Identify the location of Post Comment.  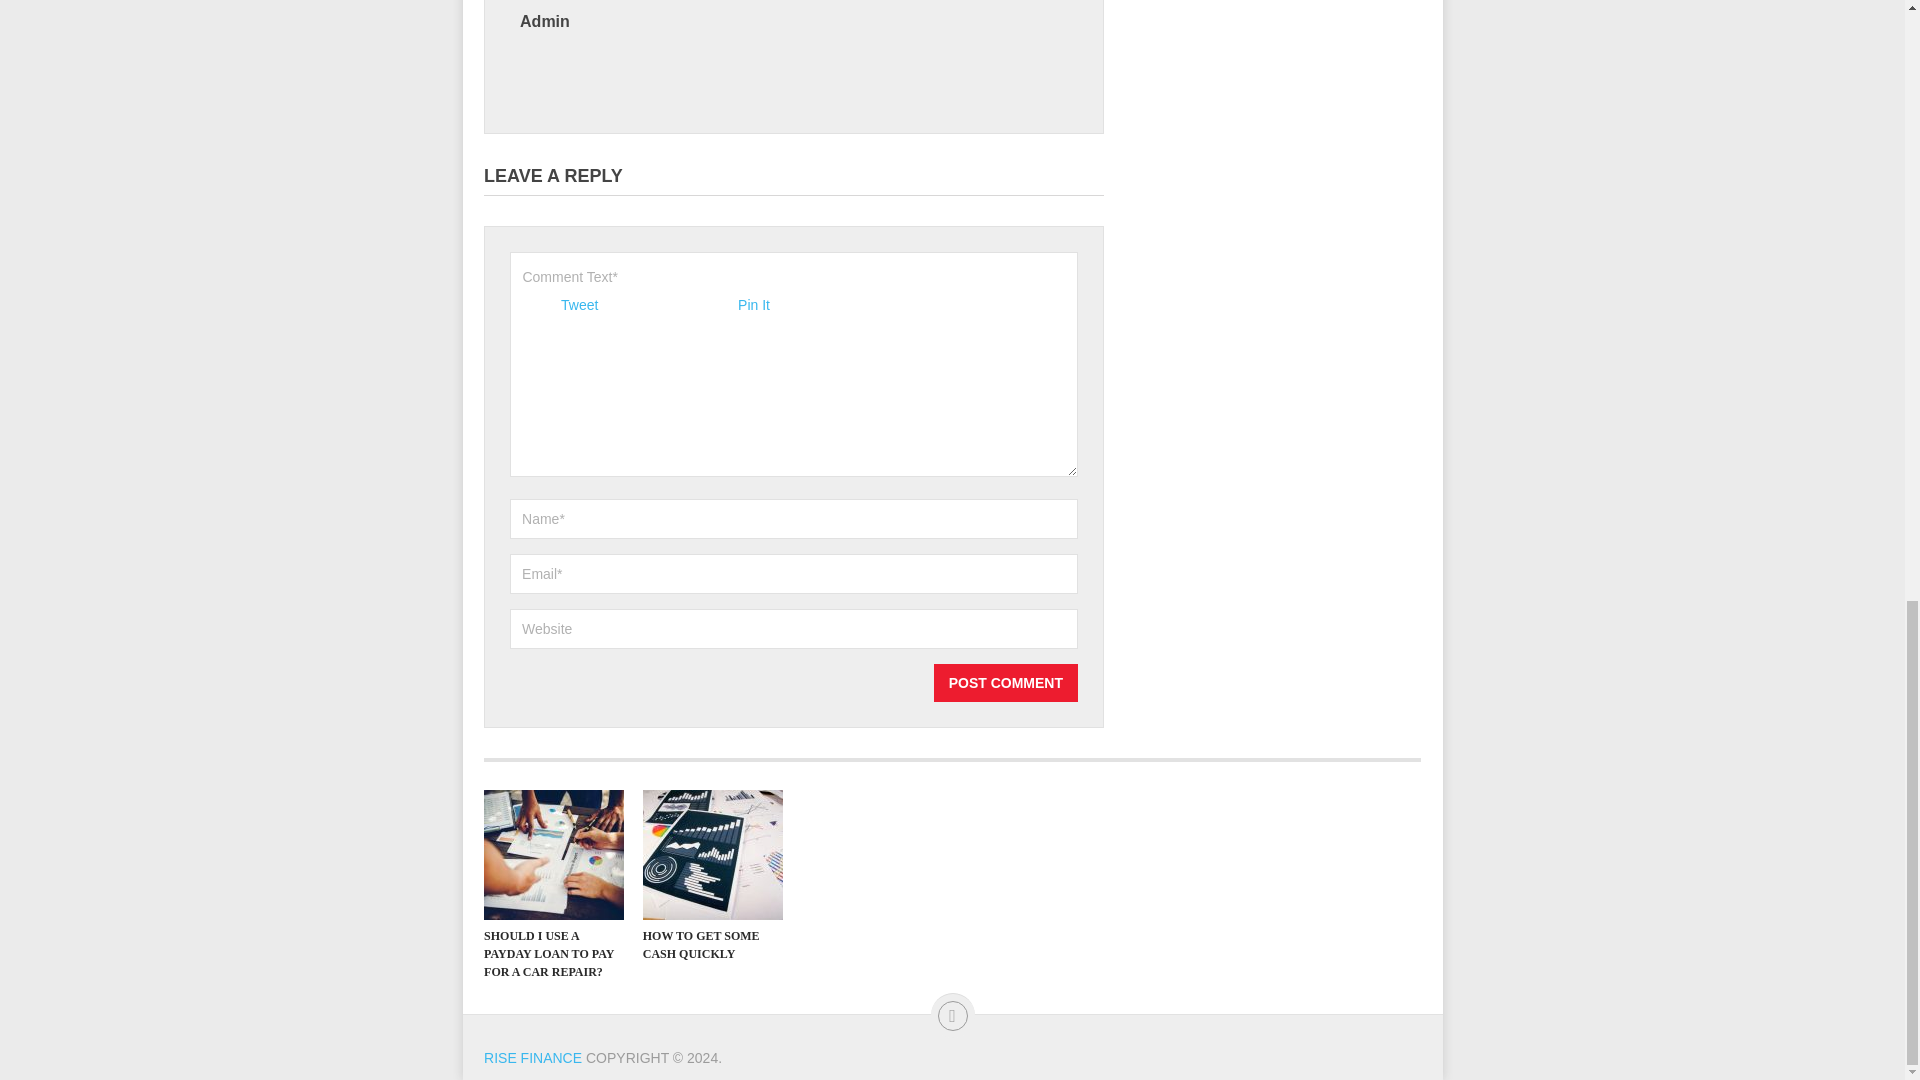
(1005, 683).